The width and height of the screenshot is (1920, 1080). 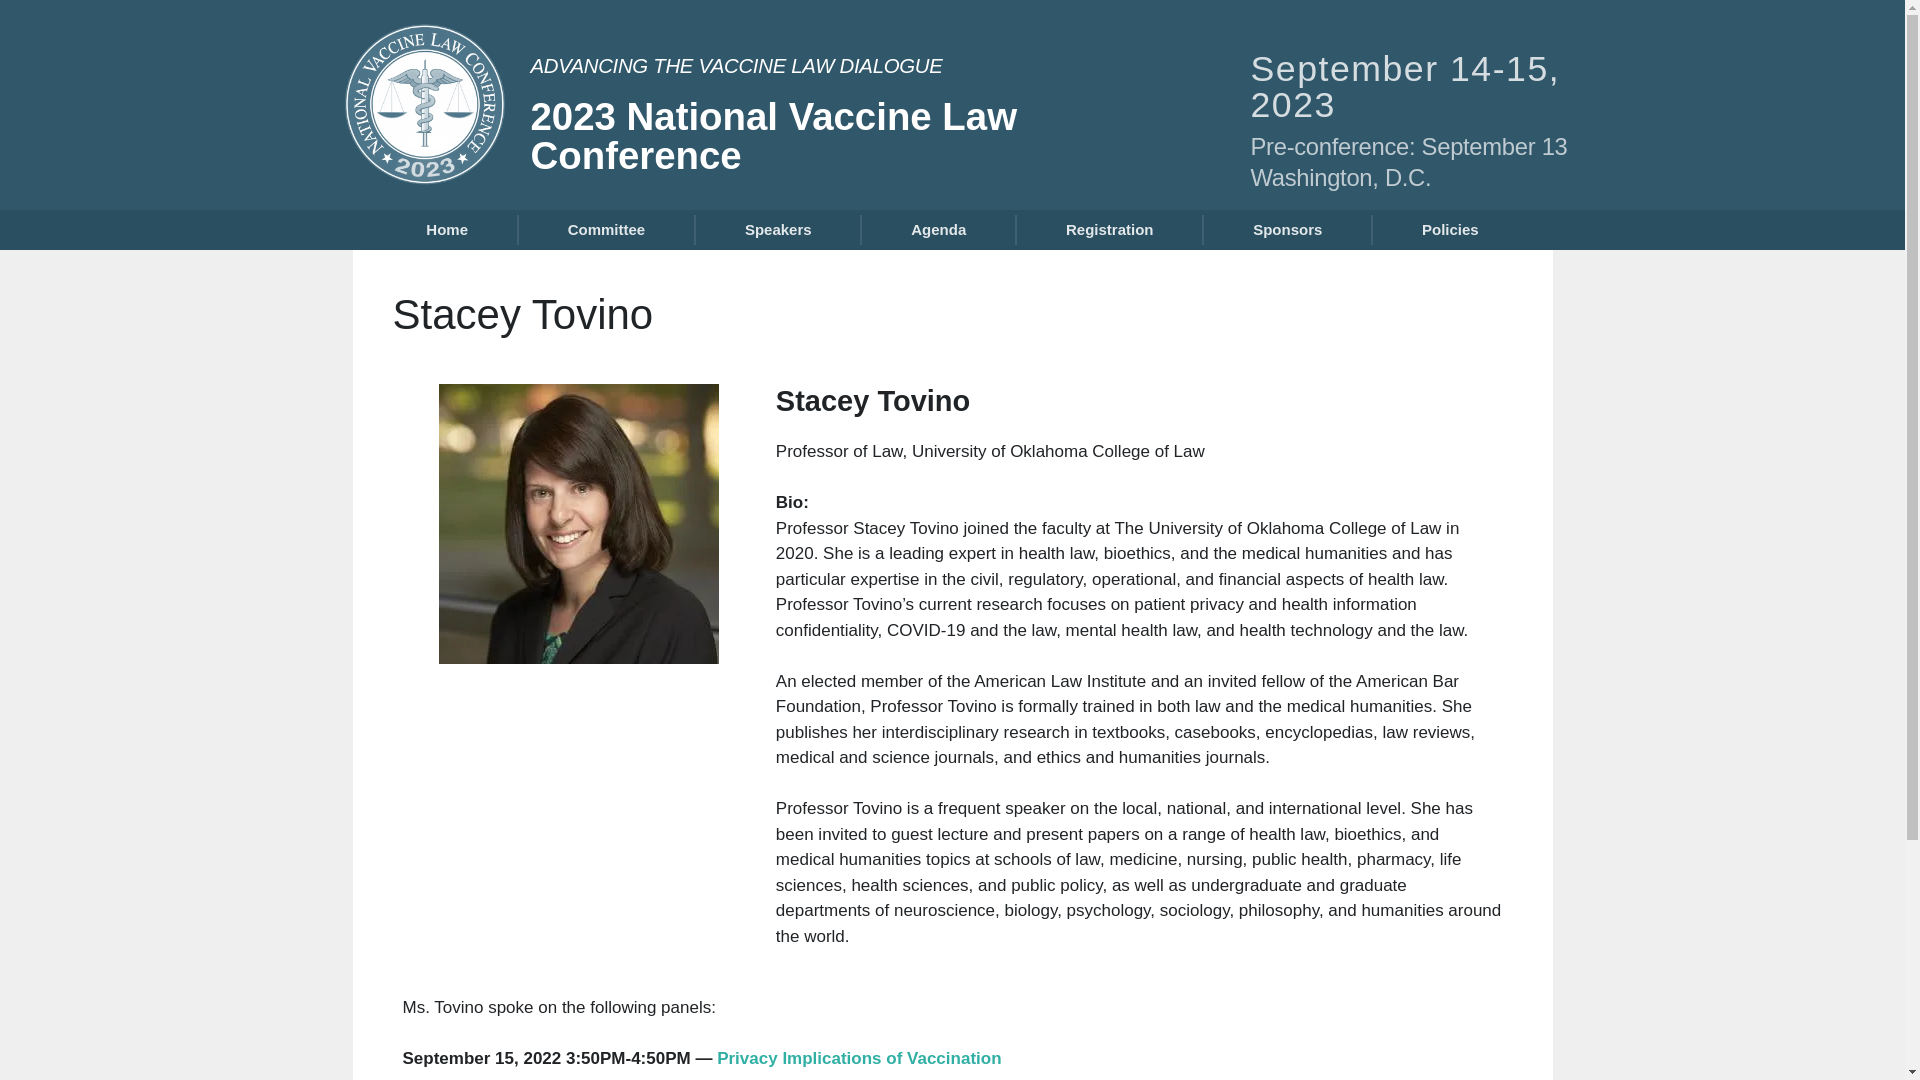 What do you see at coordinates (1450, 229) in the screenshot?
I see `Policies` at bounding box center [1450, 229].